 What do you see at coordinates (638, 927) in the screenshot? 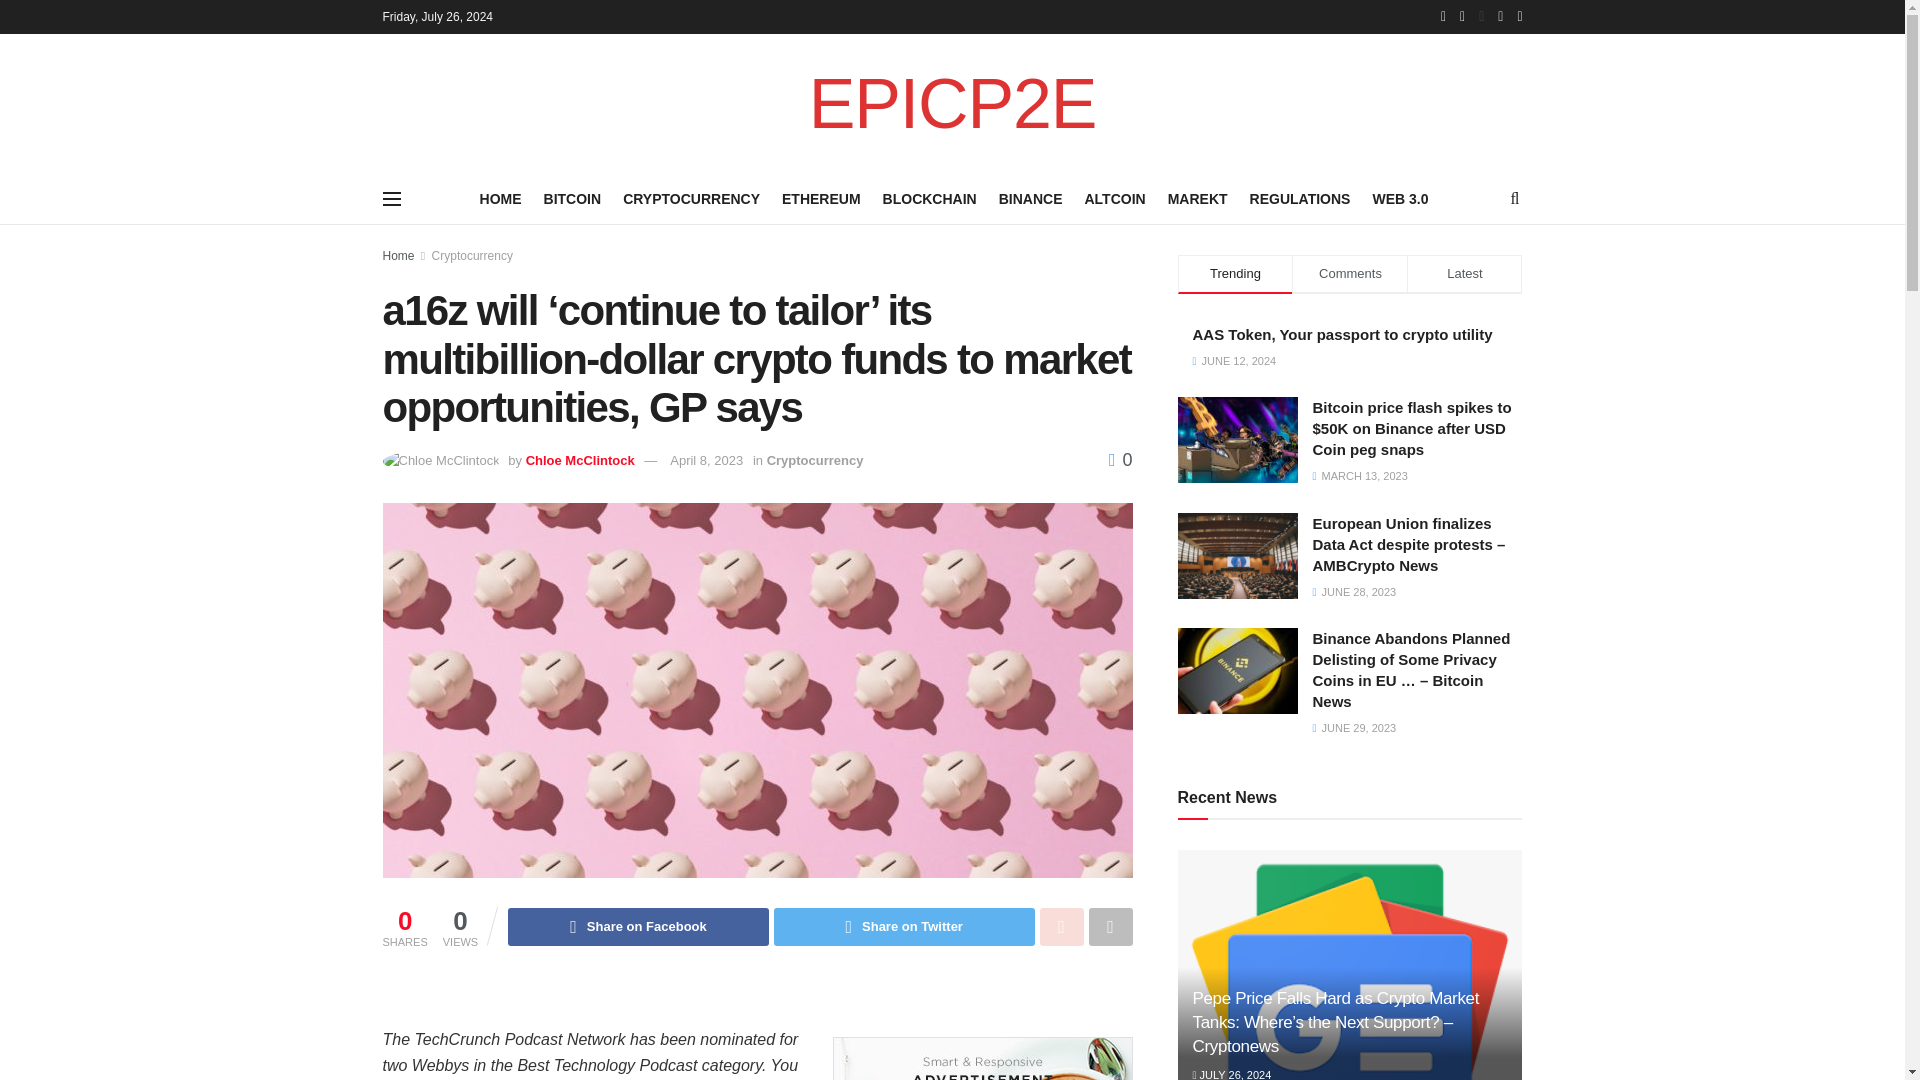
I see `Share on Facebook` at bounding box center [638, 927].